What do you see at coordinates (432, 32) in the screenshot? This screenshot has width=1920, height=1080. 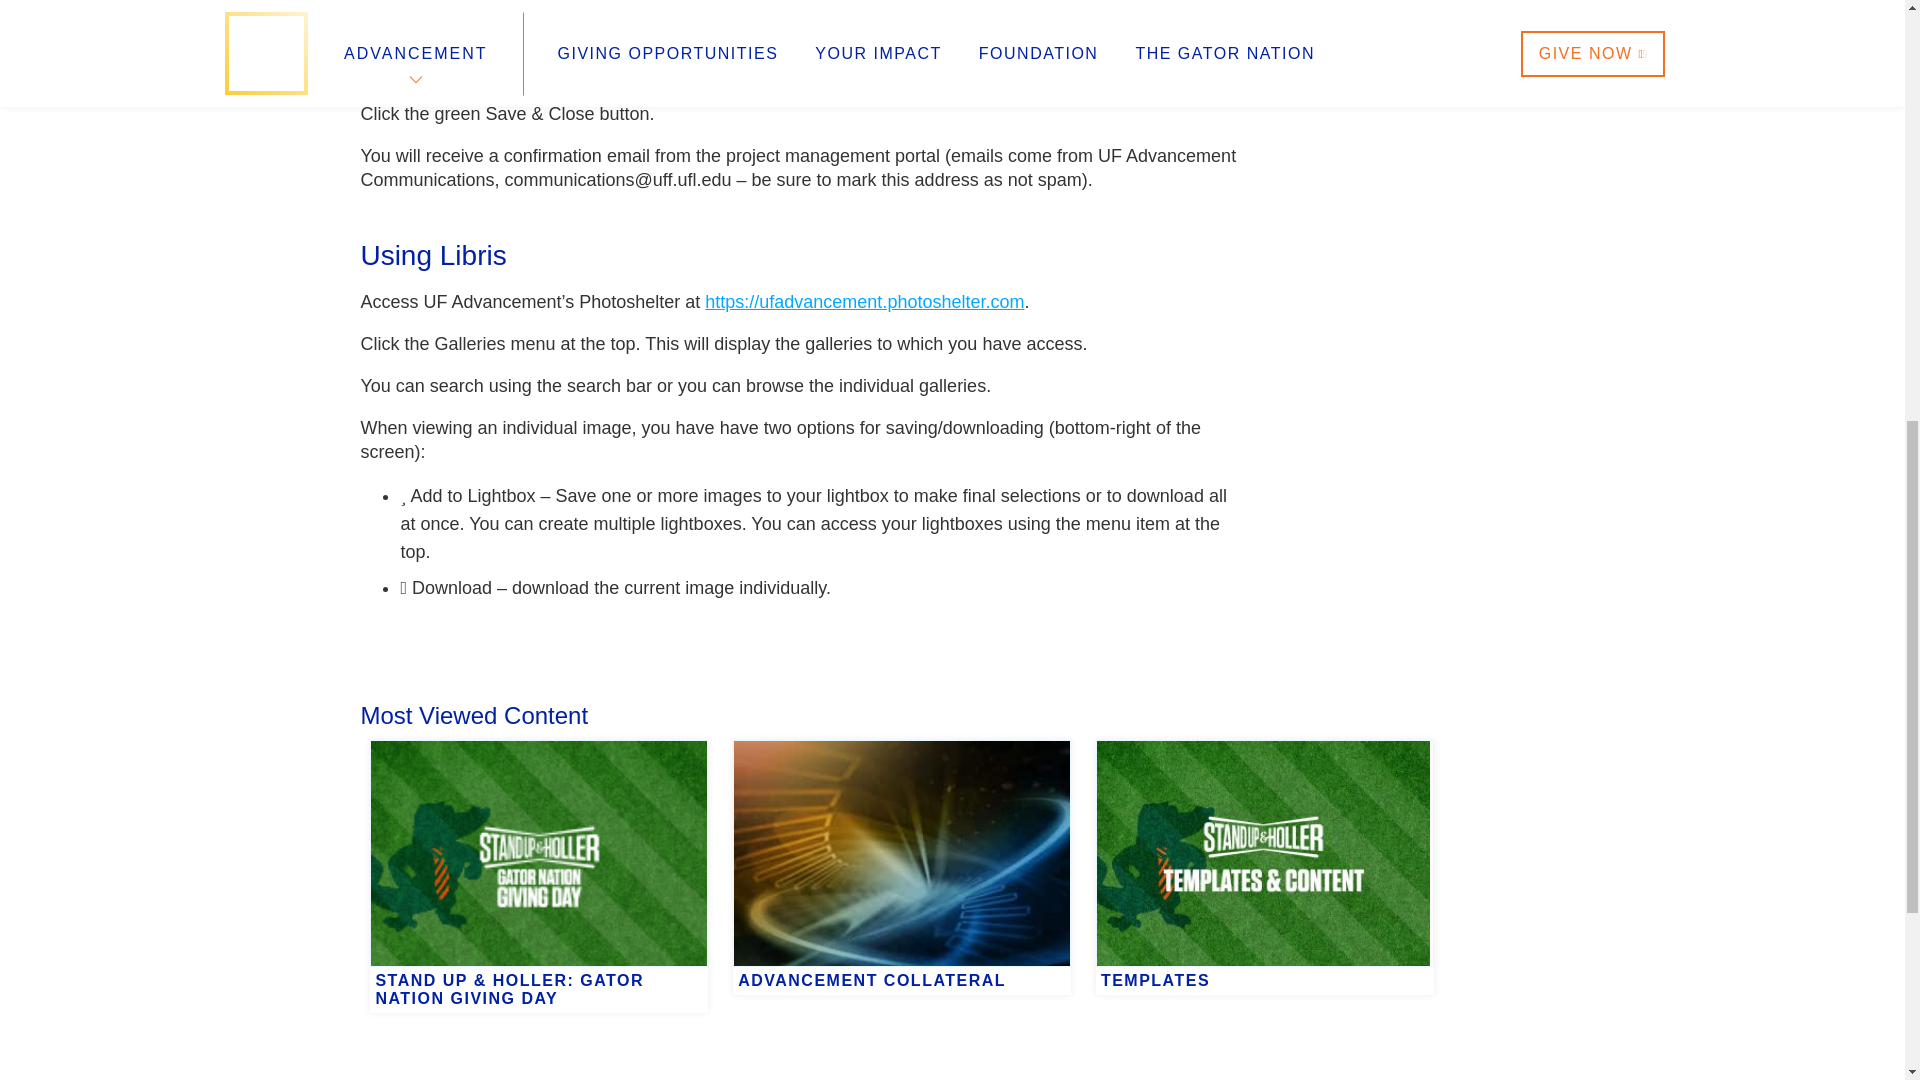 I see `Foundation Board` at bounding box center [432, 32].